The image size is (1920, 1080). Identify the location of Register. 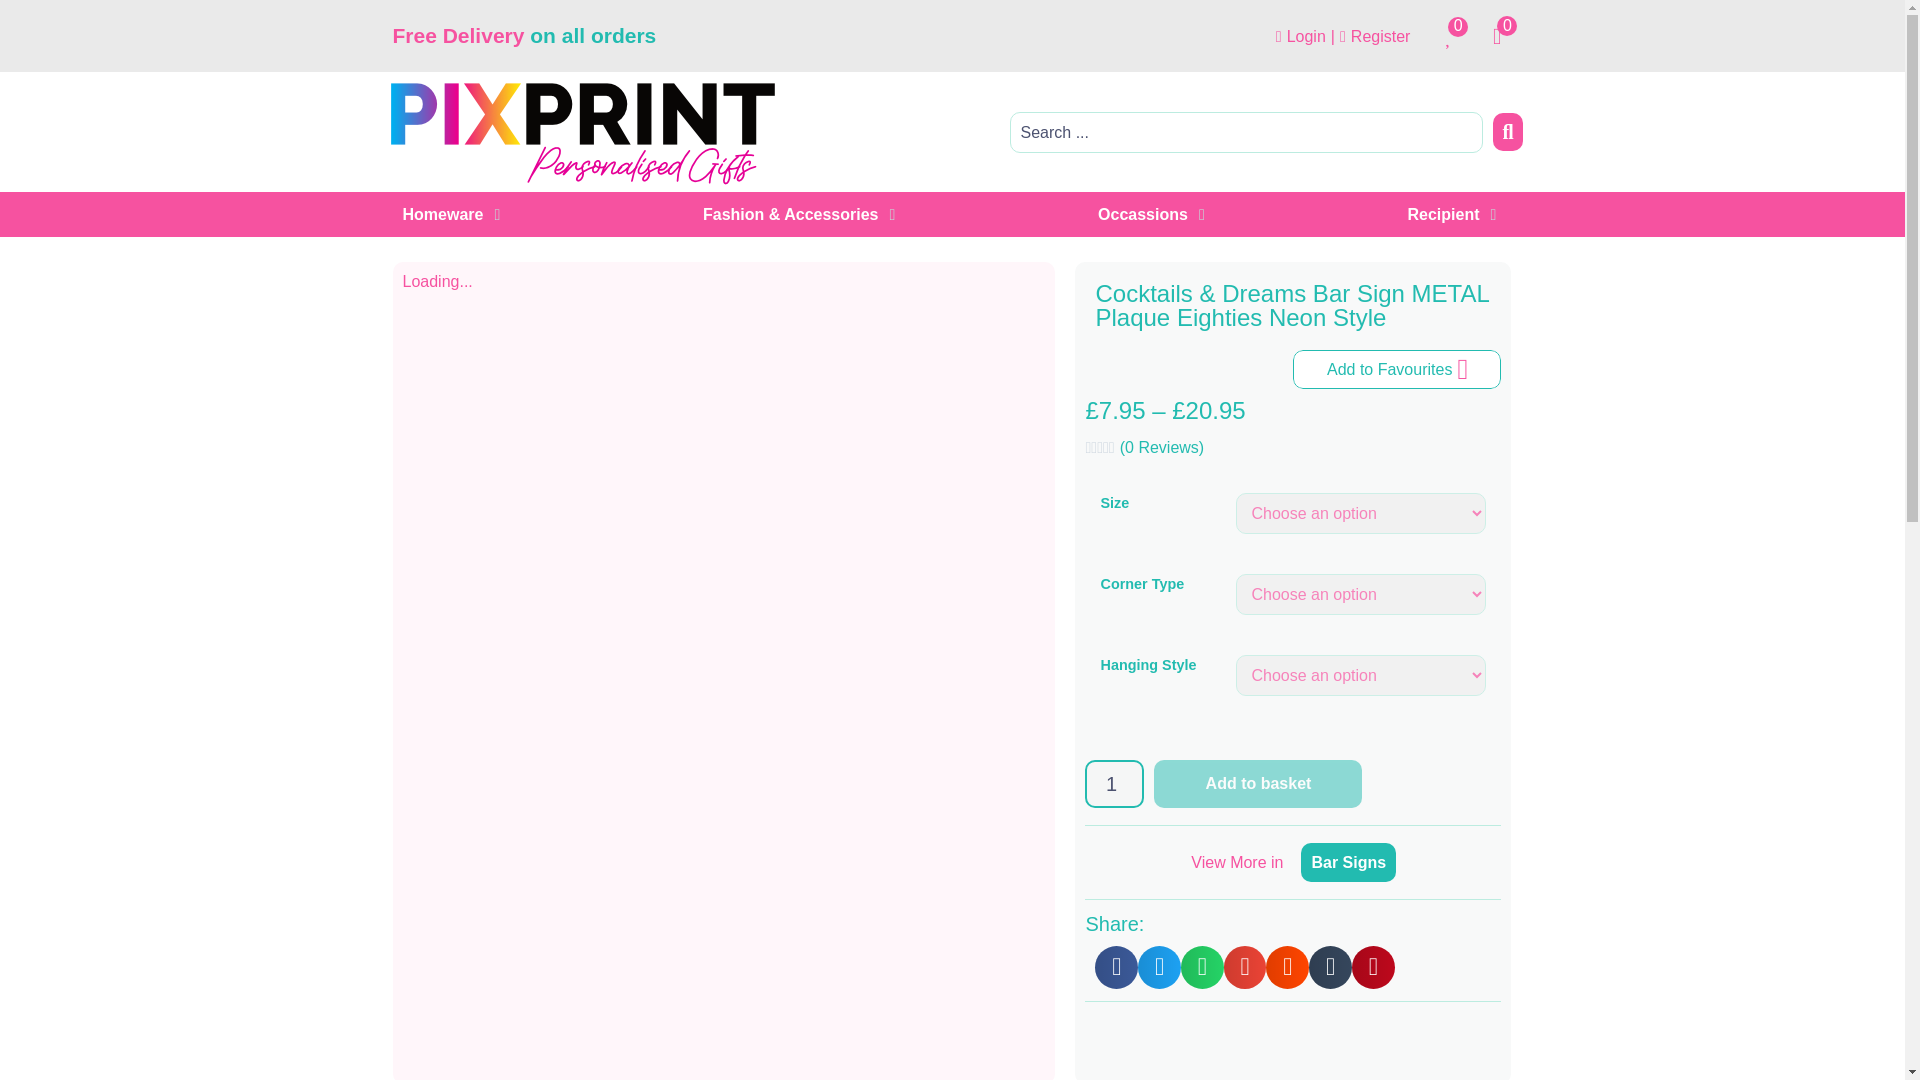
(1374, 35).